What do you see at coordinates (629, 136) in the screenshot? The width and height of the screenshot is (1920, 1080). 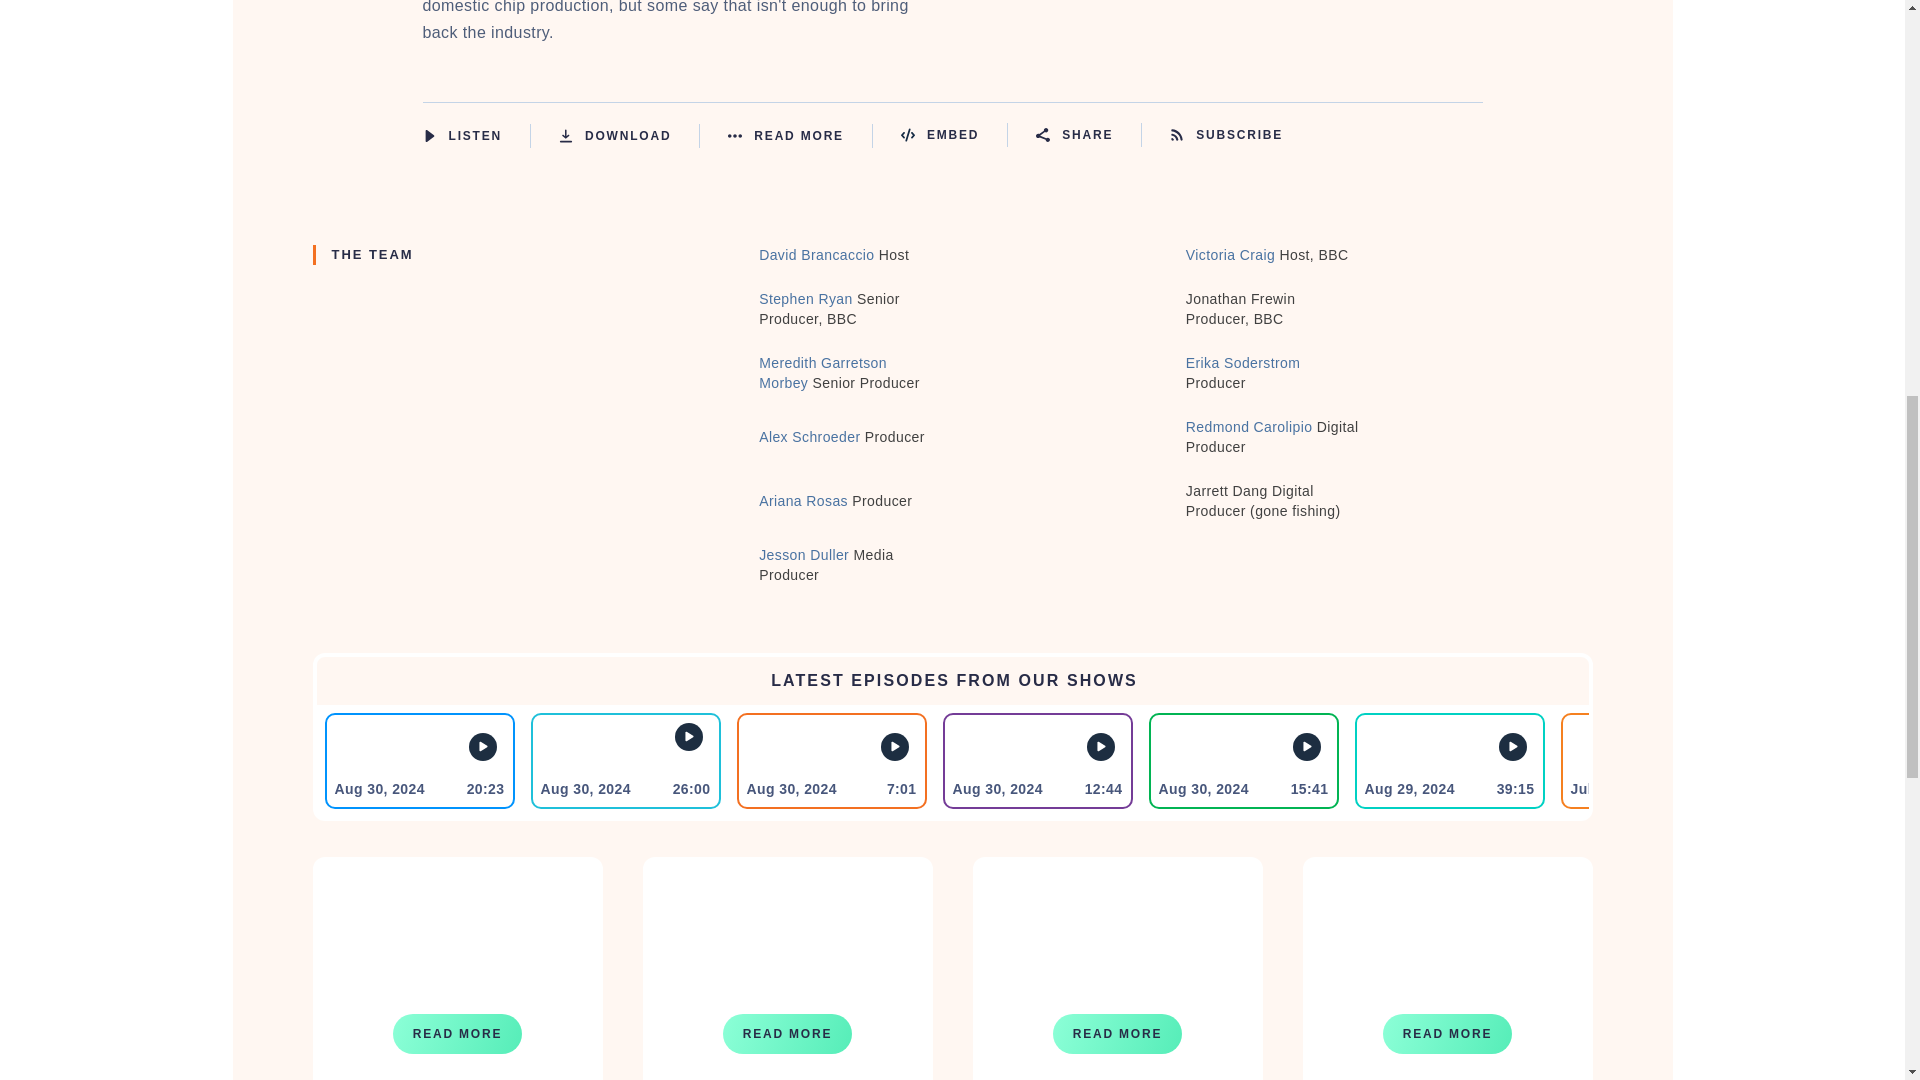 I see `Download` at bounding box center [629, 136].